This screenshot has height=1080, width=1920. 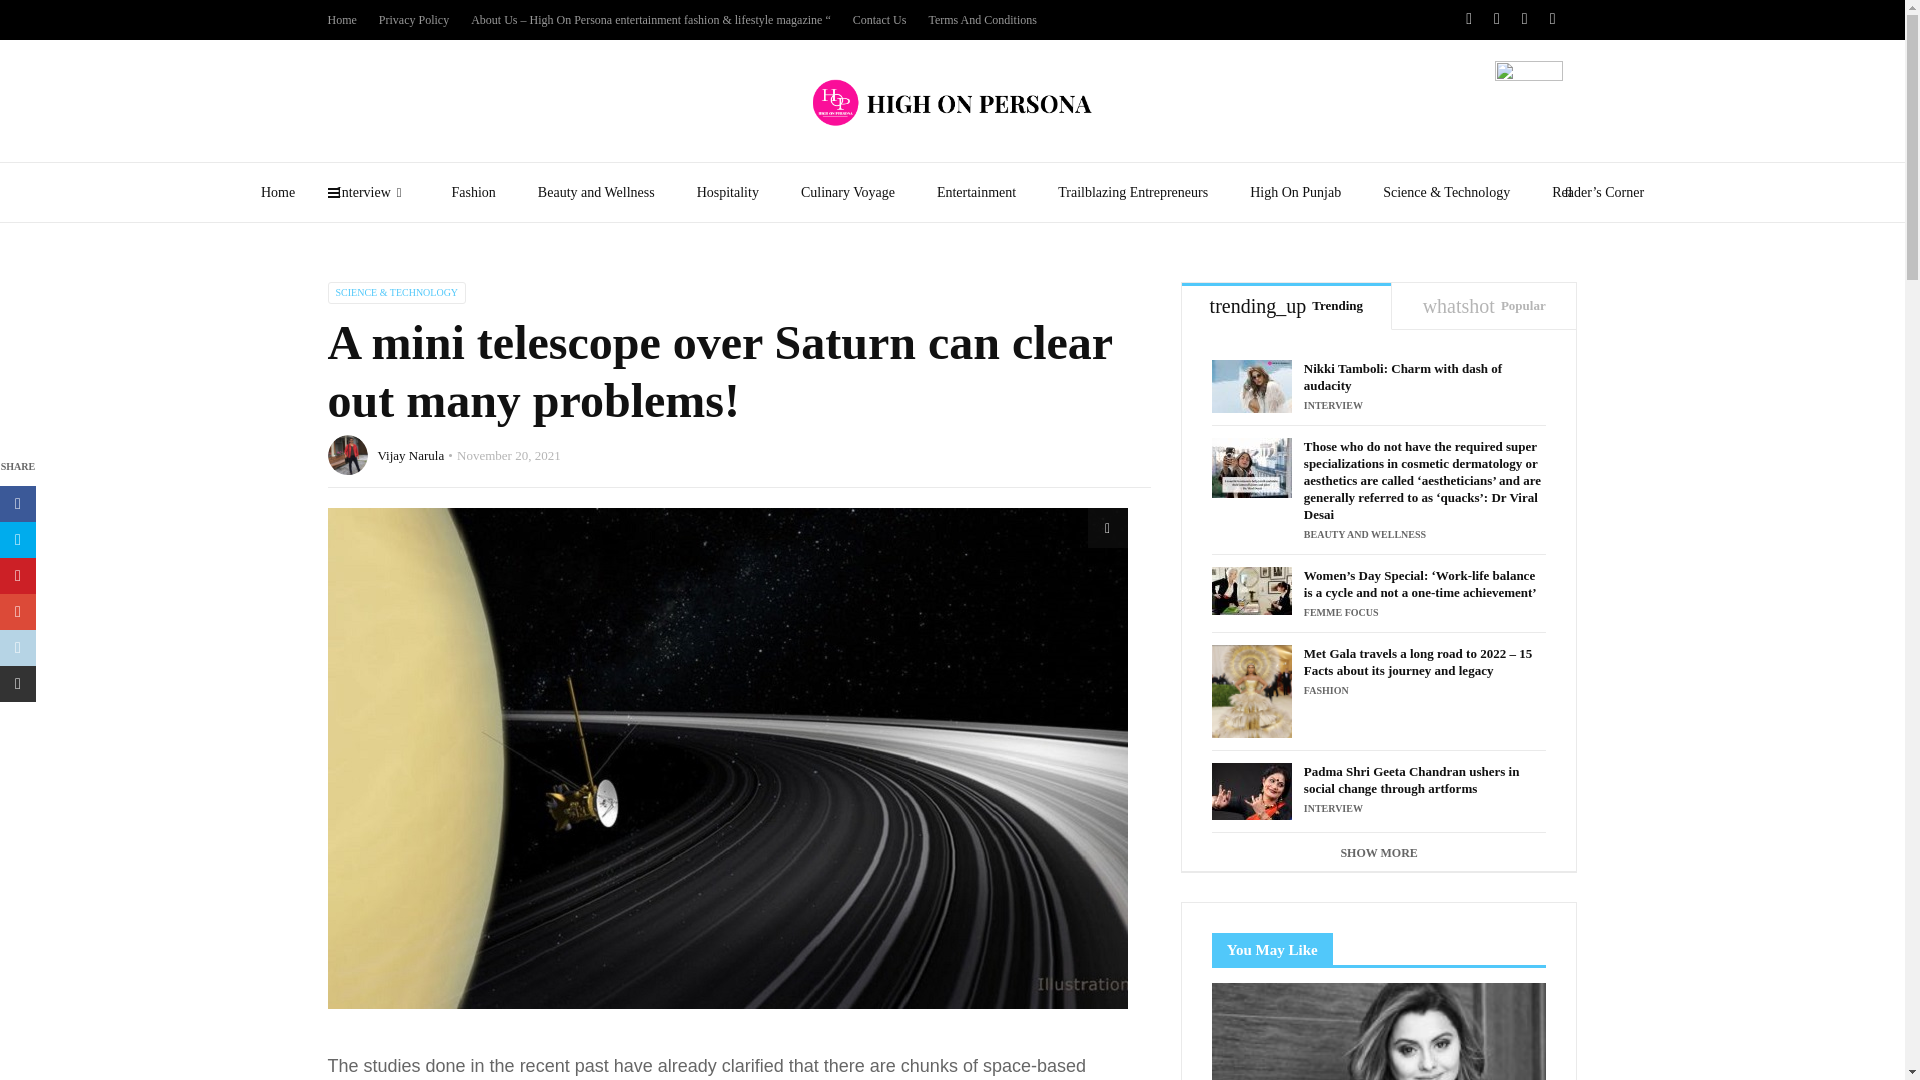 I want to click on Contact Us, so click(x=879, y=20).